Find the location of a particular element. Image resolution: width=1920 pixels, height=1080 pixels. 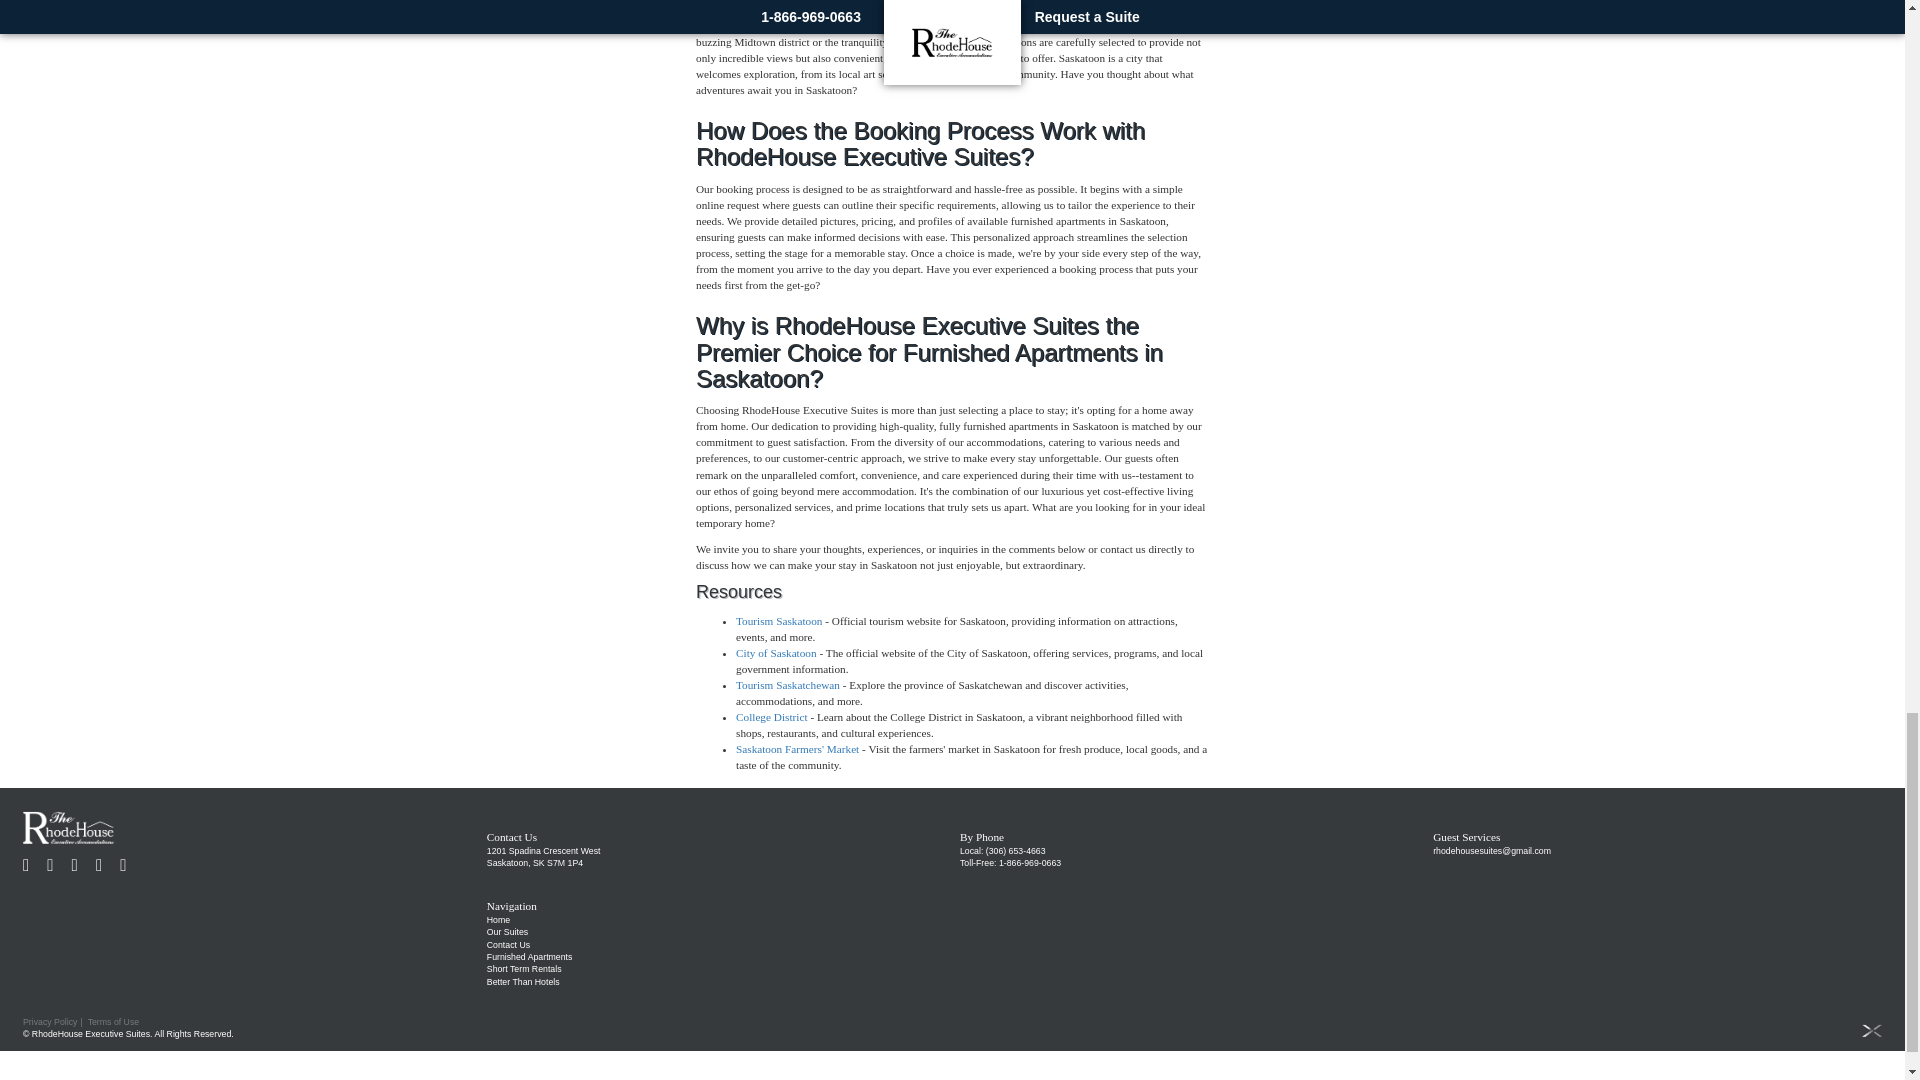

Saskatoon Farmers' Market is located at coordinates (796, 748).